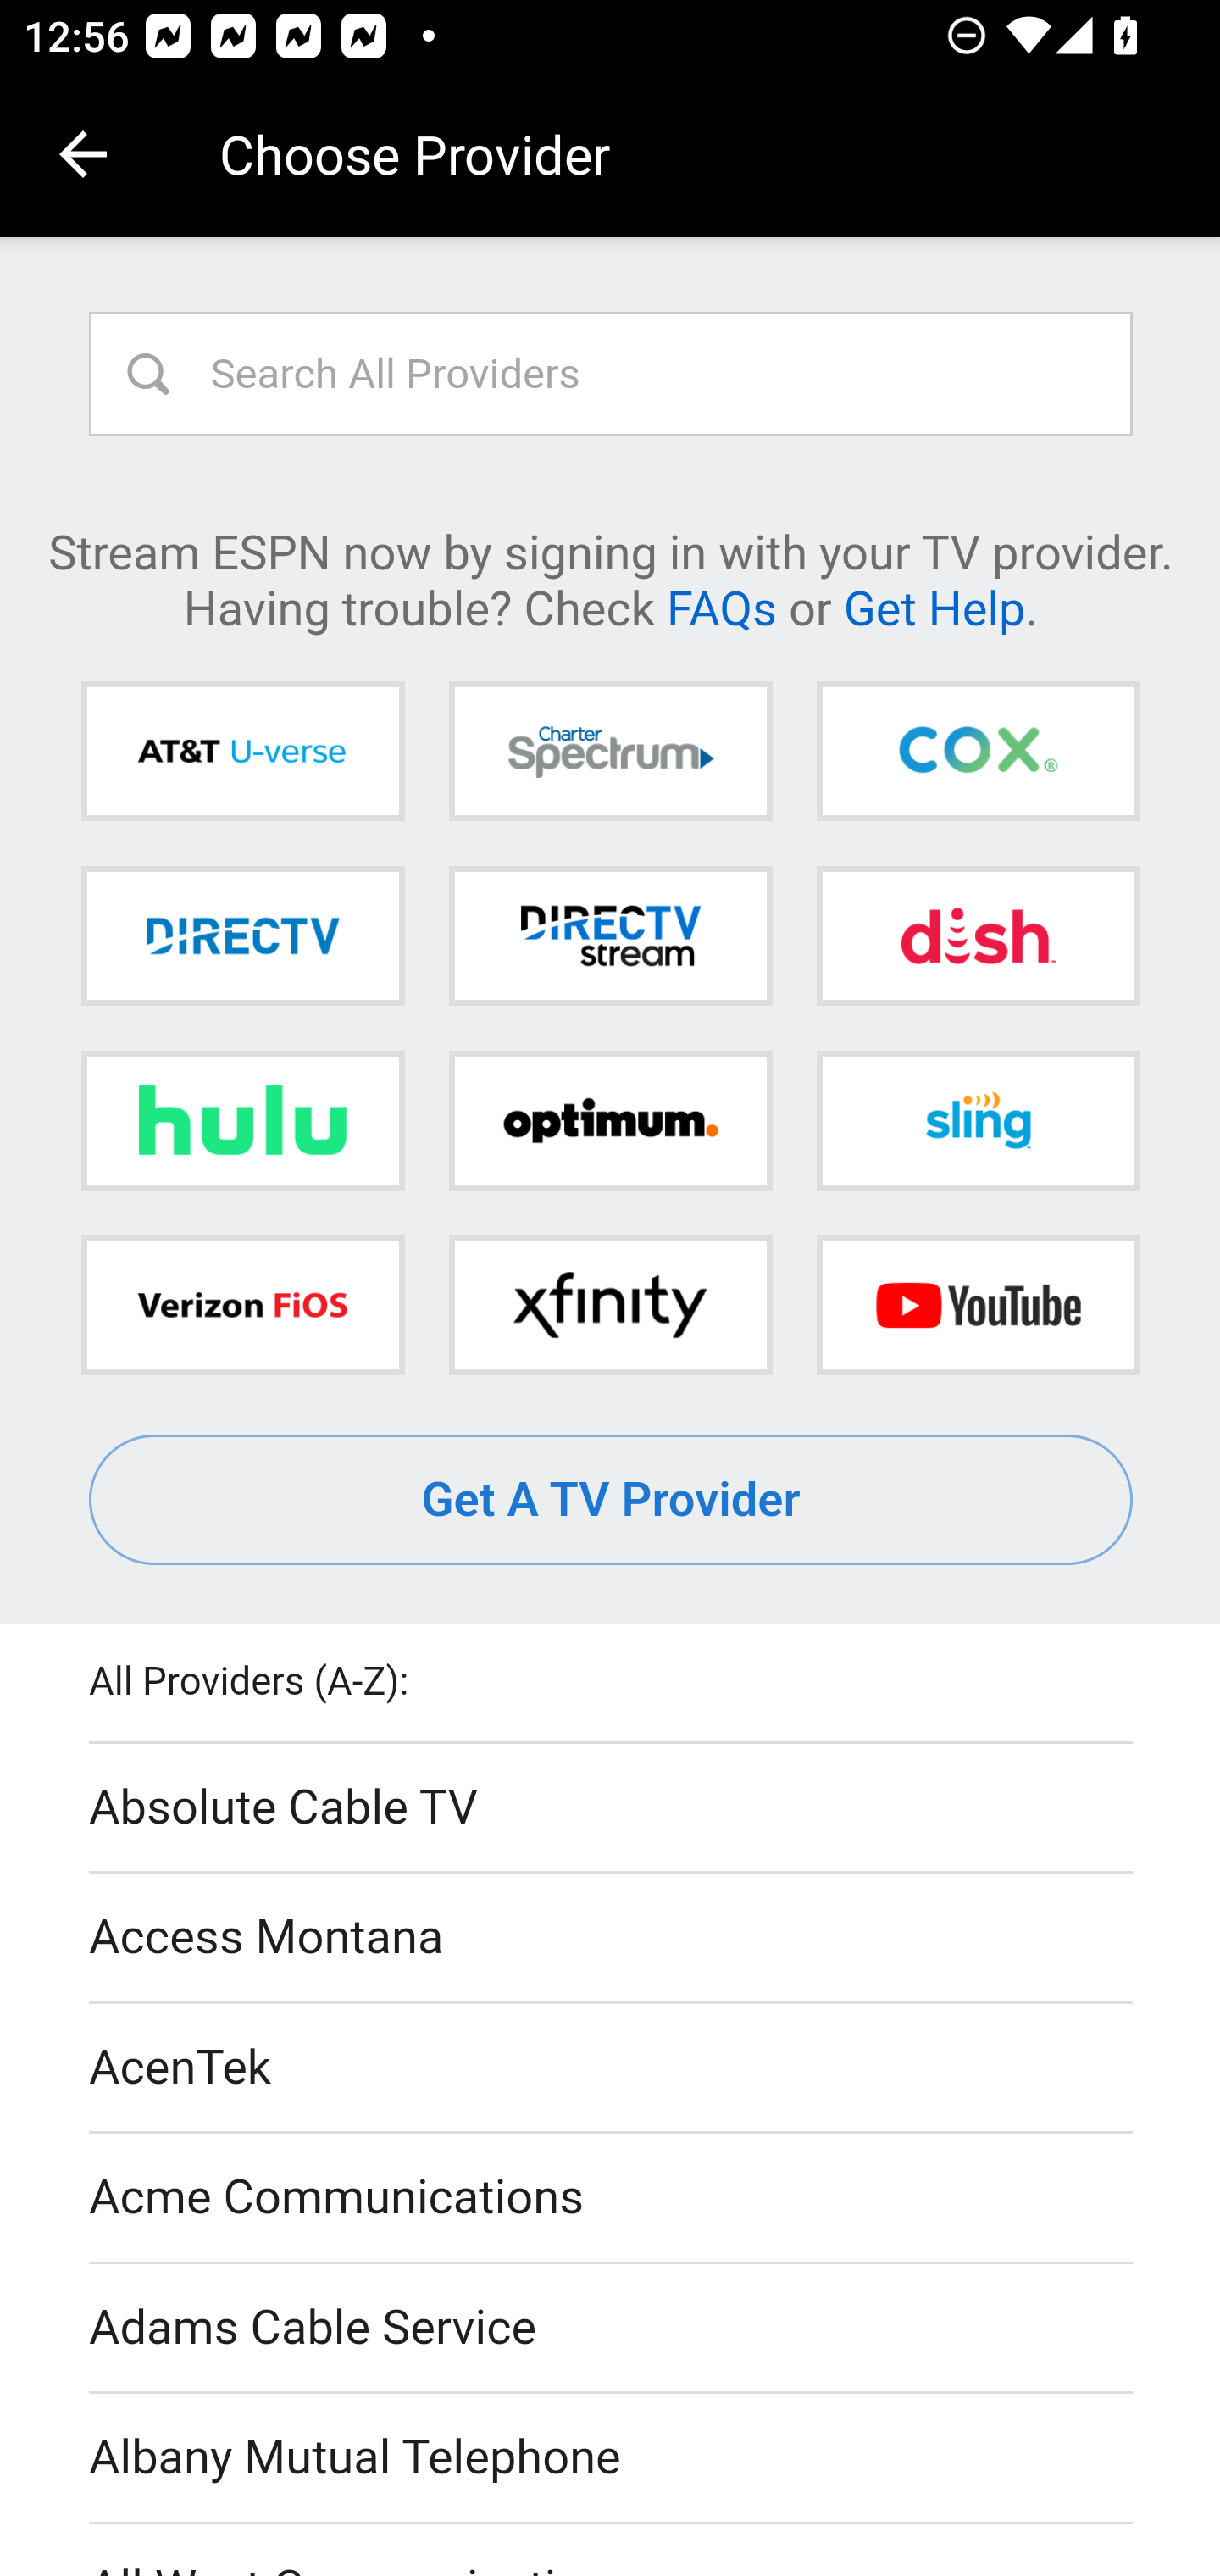 The width and height of the screenshot is (1220, 2576). What do you see at coordinates (610, 1120) in the screenshot?
I see `Optimum` at bounding box center [610, 1120].